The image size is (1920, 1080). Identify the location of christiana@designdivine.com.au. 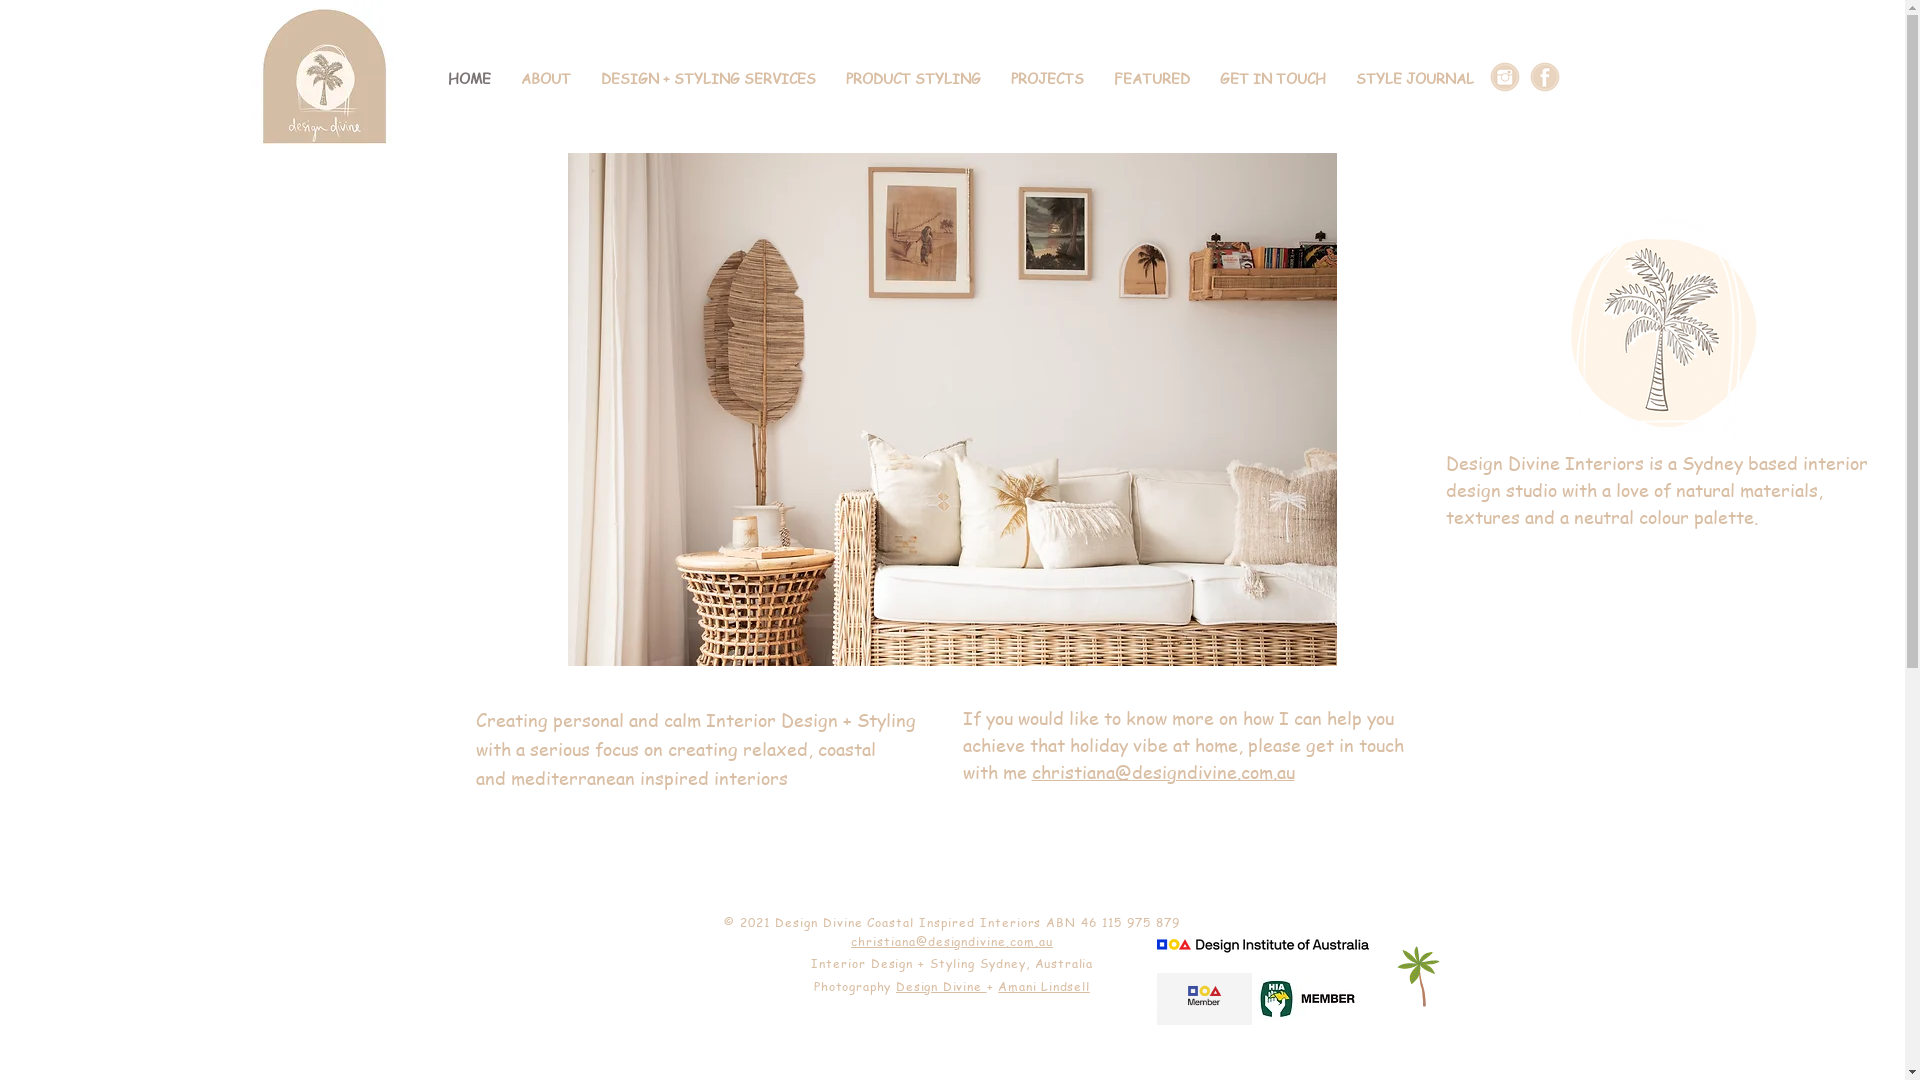
(952, 942).